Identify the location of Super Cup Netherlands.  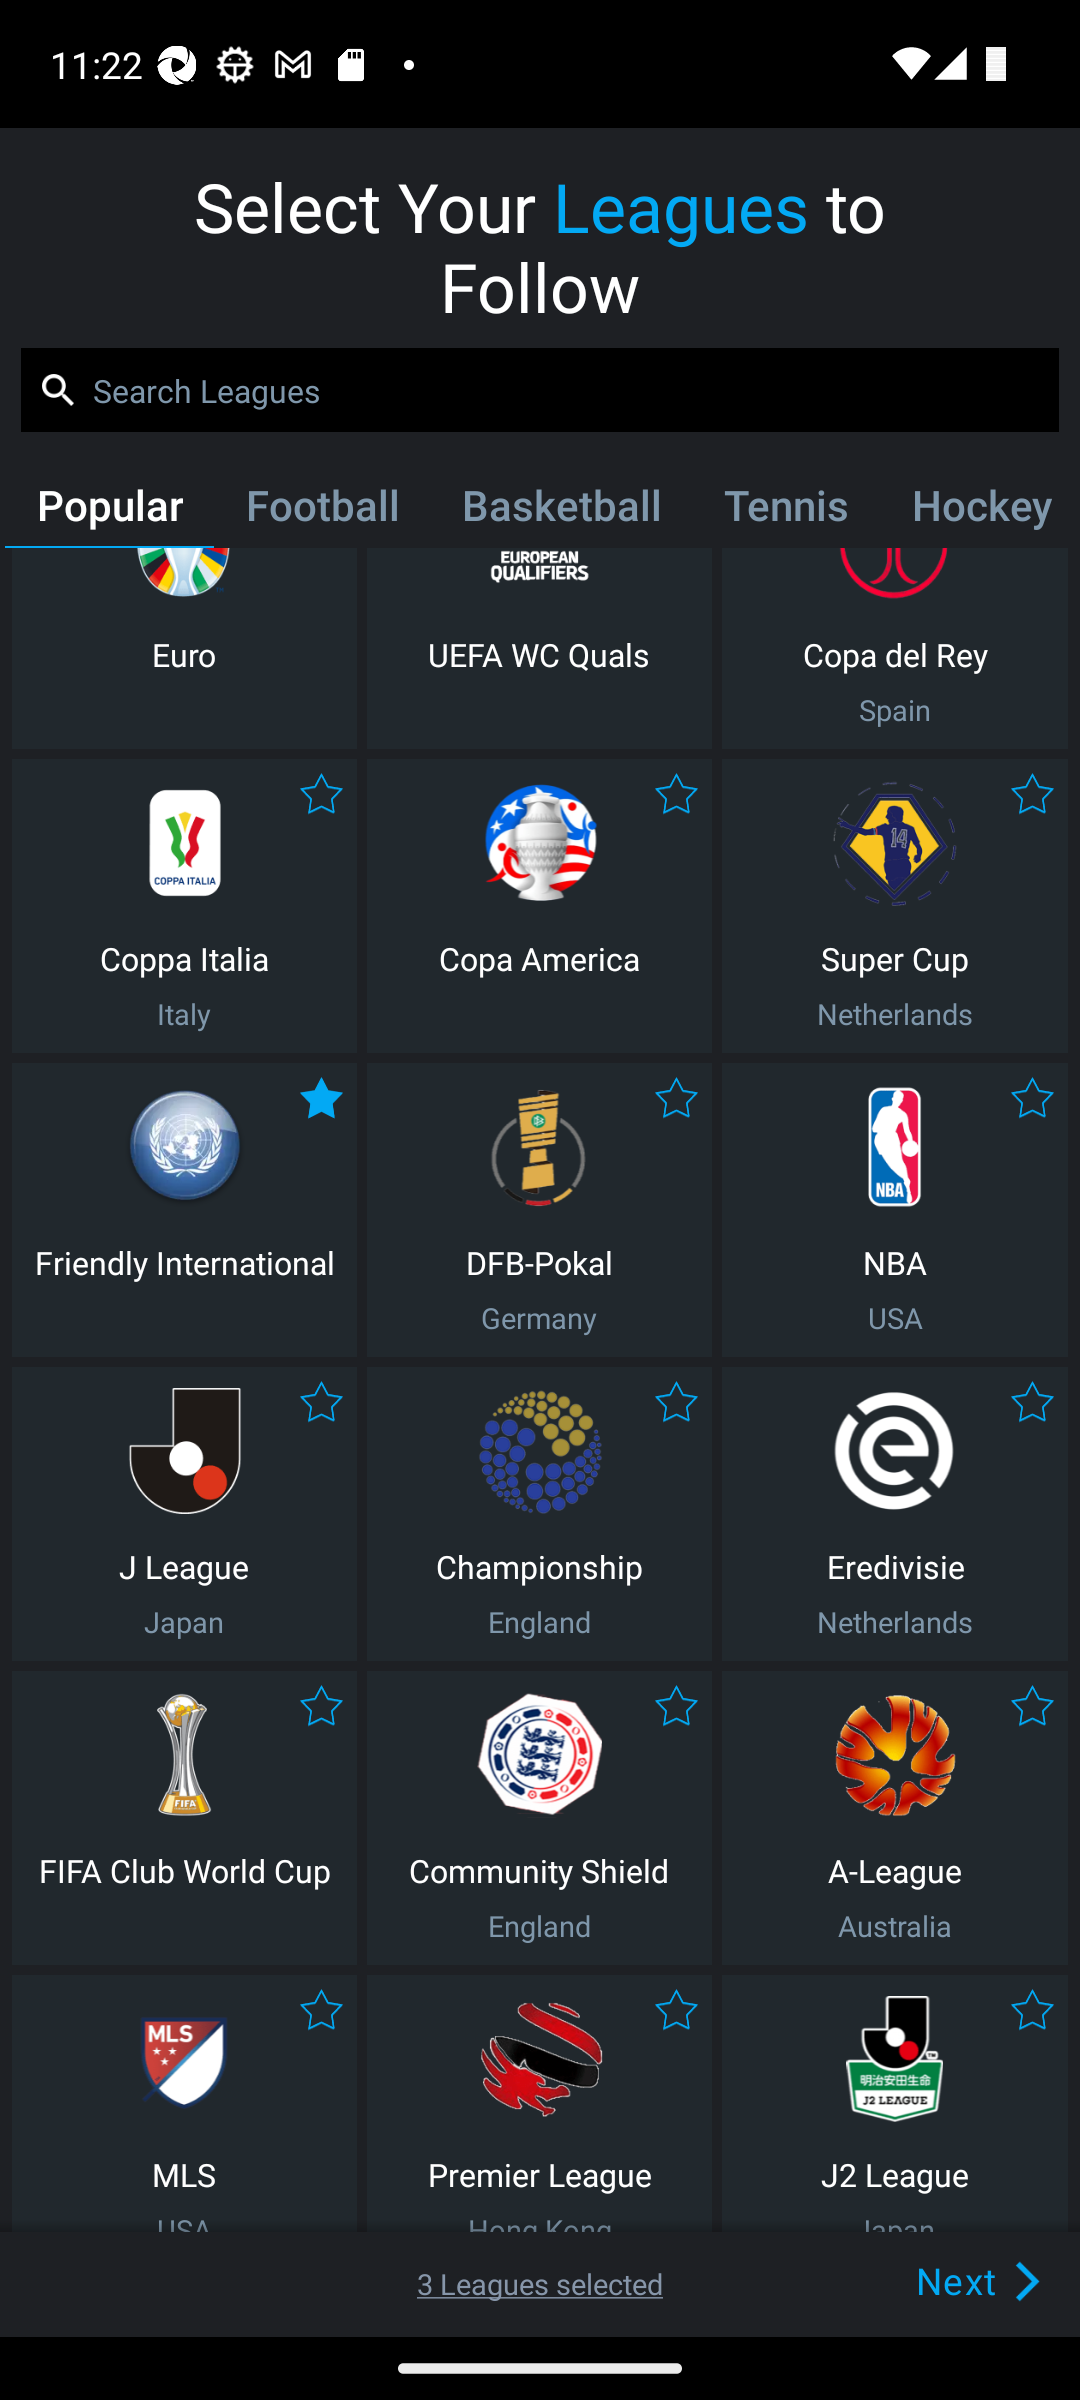
(895, 906).